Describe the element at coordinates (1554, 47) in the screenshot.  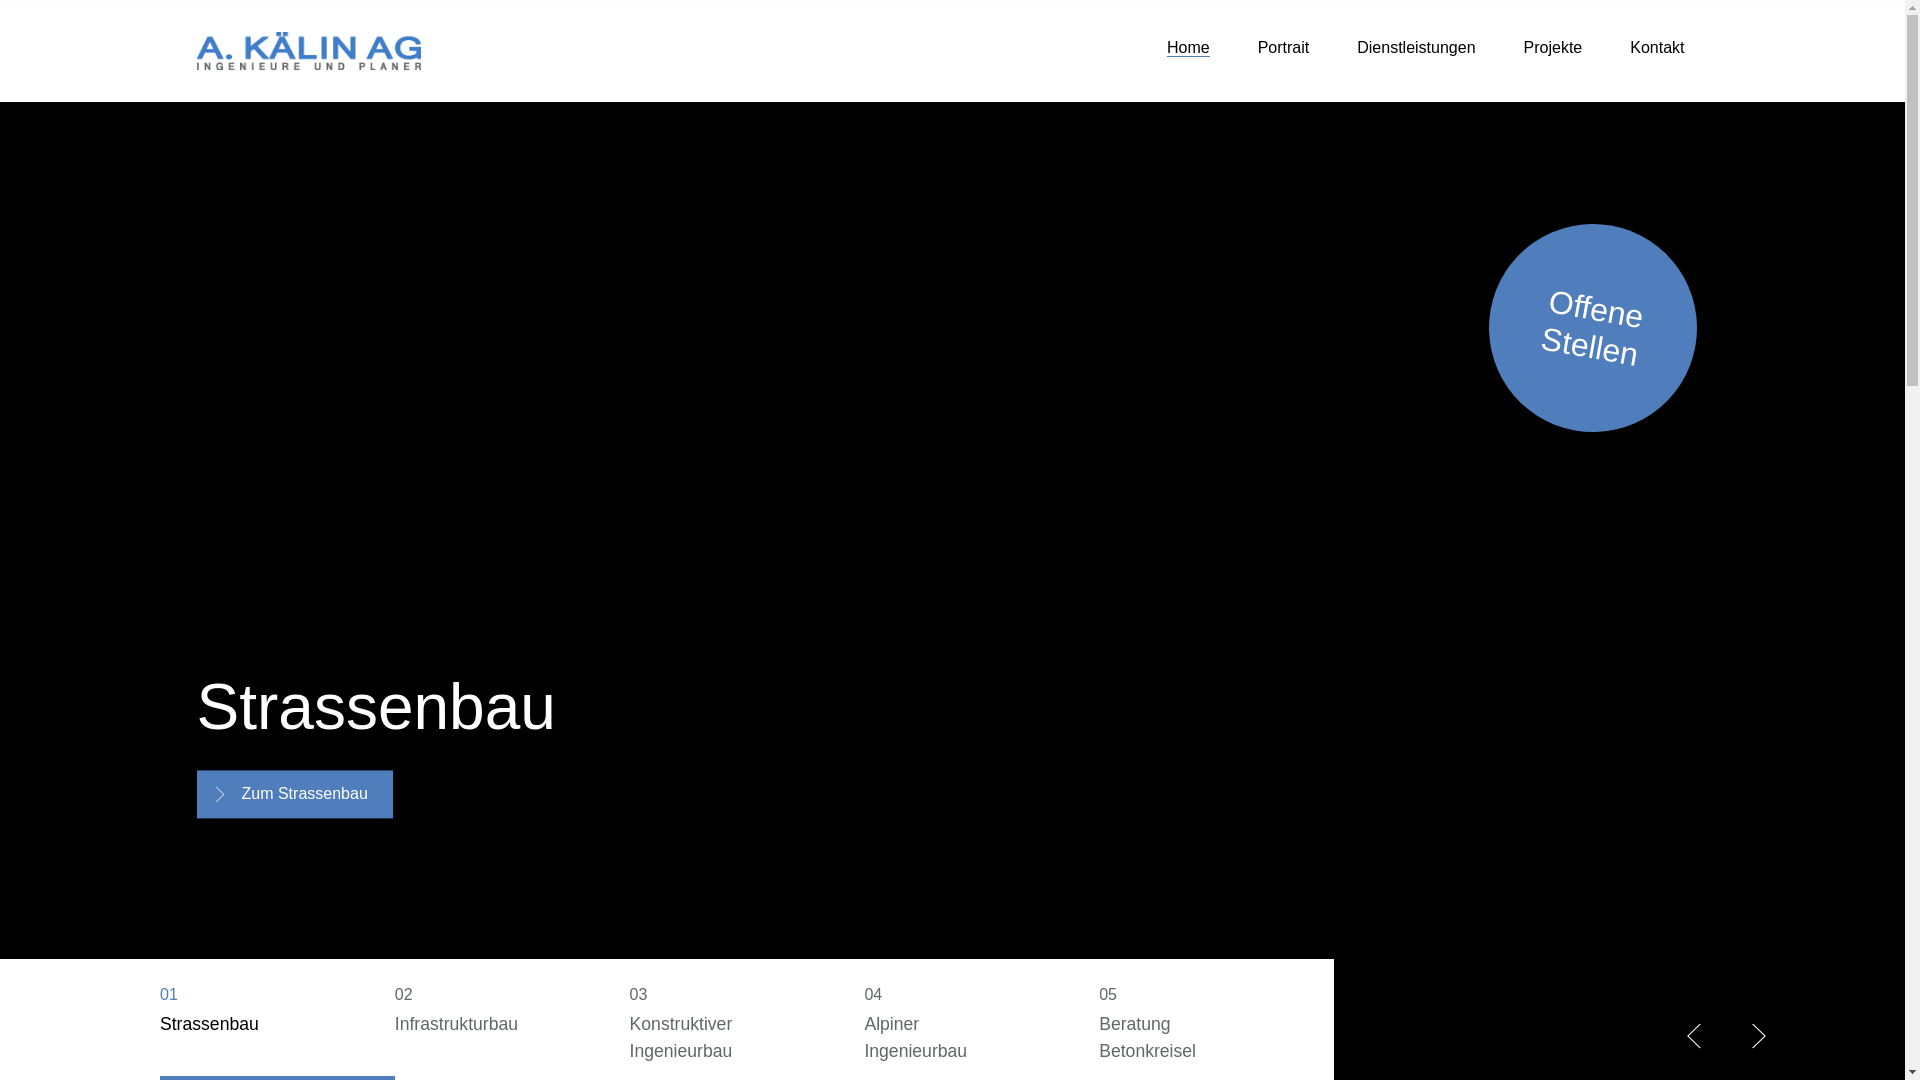
I see `Projekte` at that location.